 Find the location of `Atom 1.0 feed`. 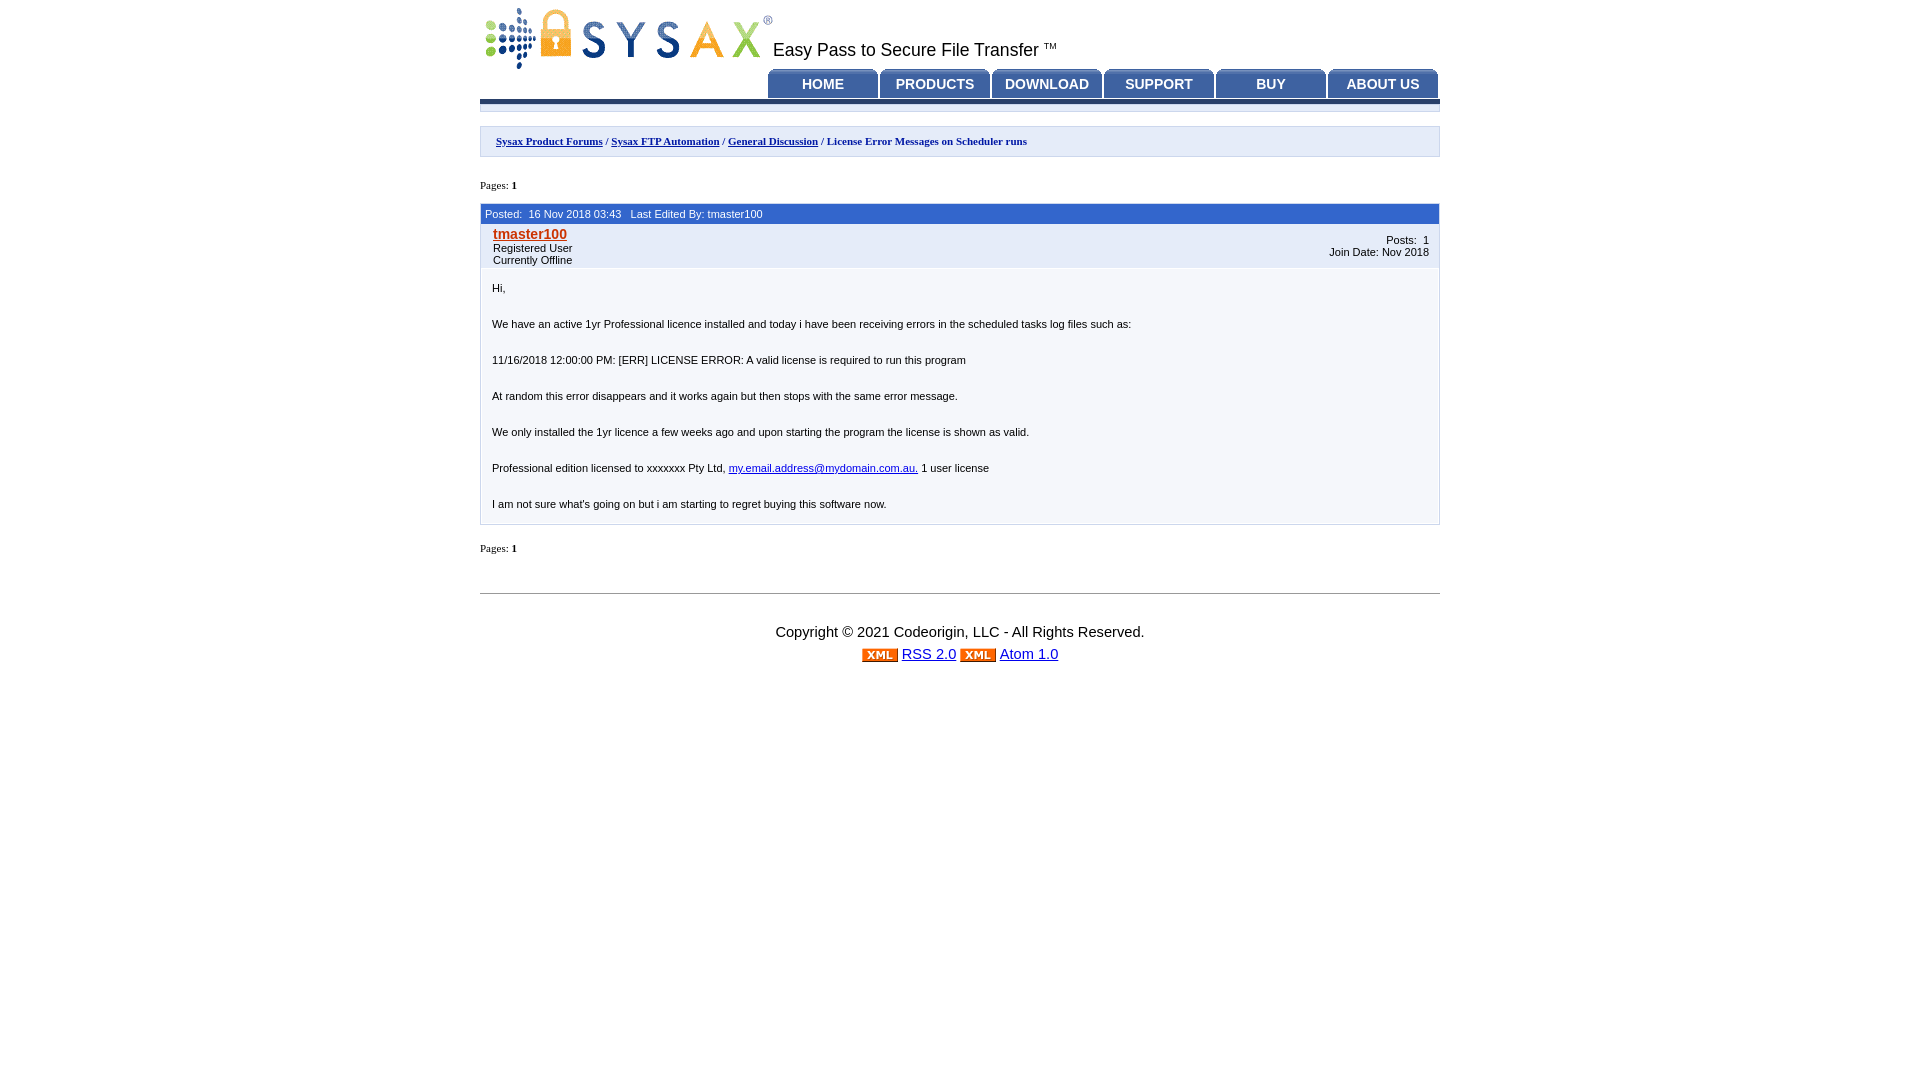

Atom 1.0 feed is located at coordinates (978, 655).